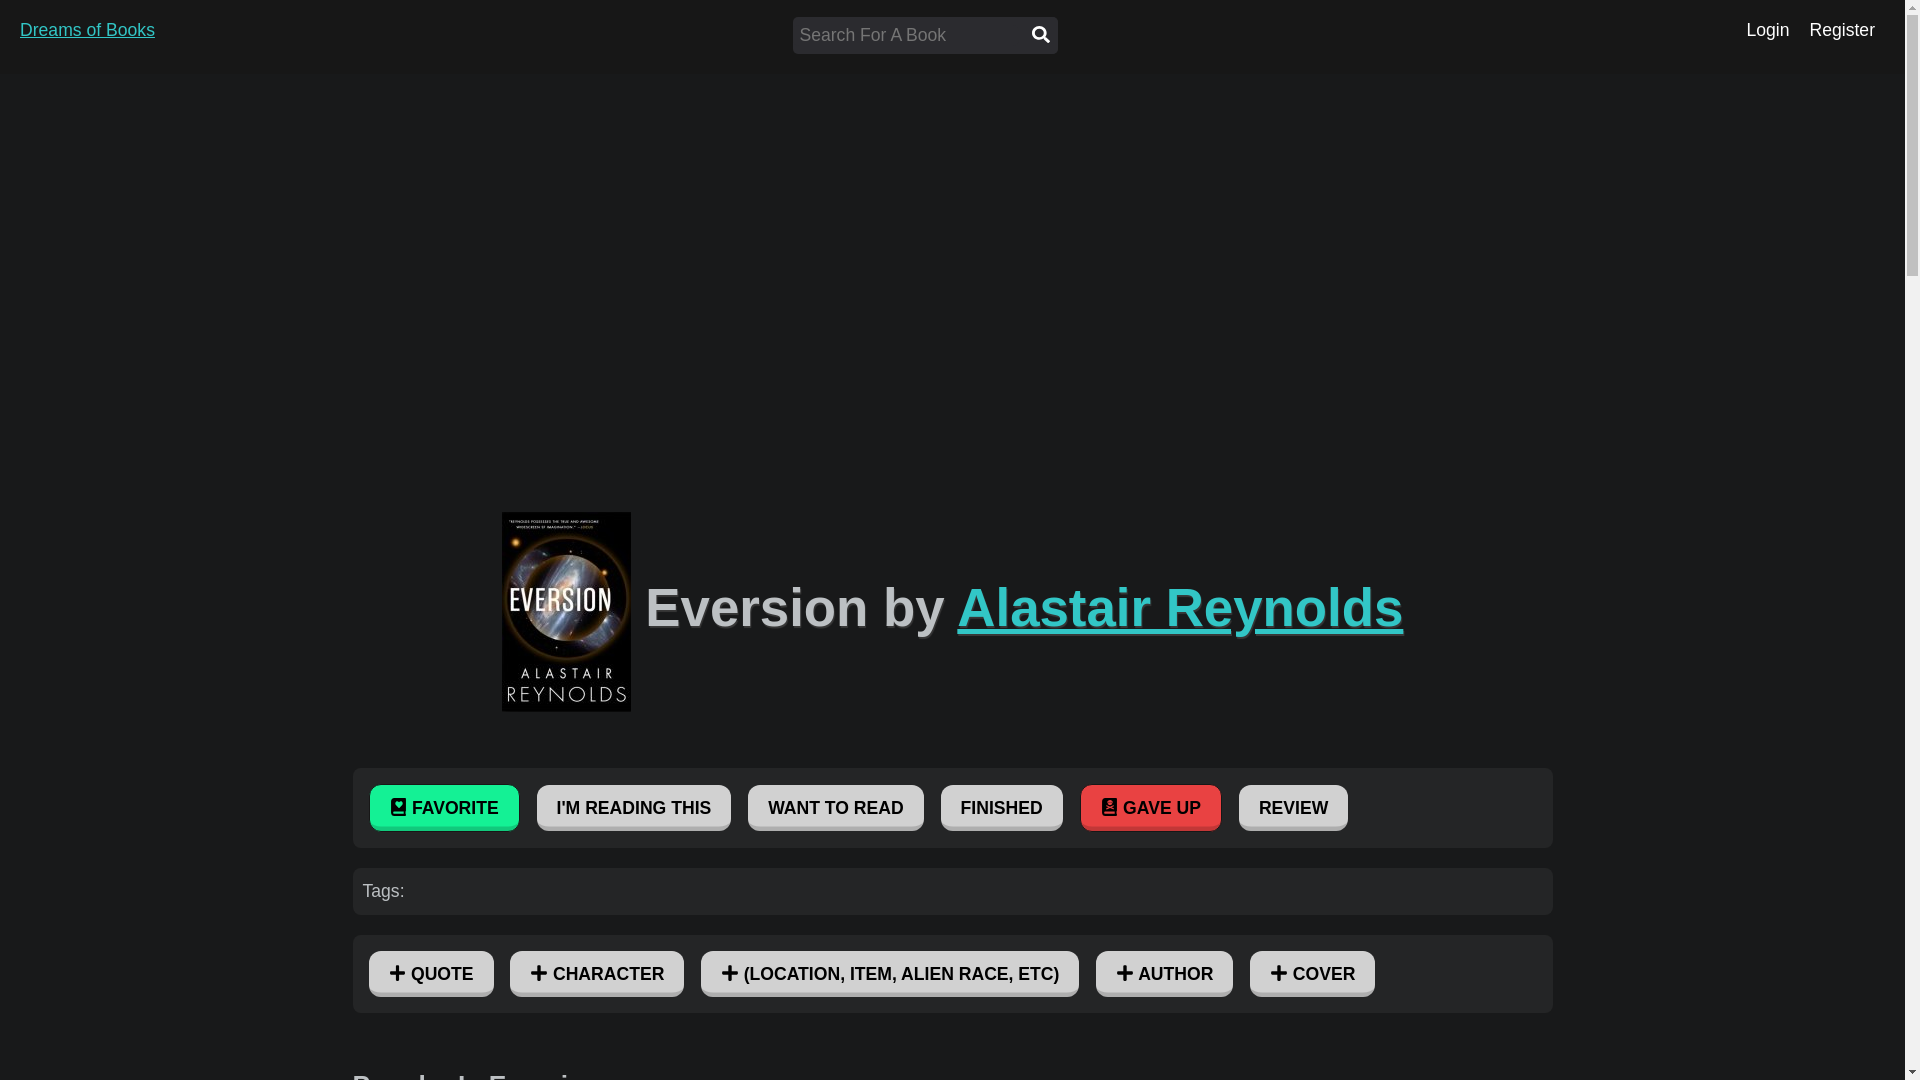  Describe the element at coordinates (87, 30) in the screenshot. I see `Dreams of Books` at that location.